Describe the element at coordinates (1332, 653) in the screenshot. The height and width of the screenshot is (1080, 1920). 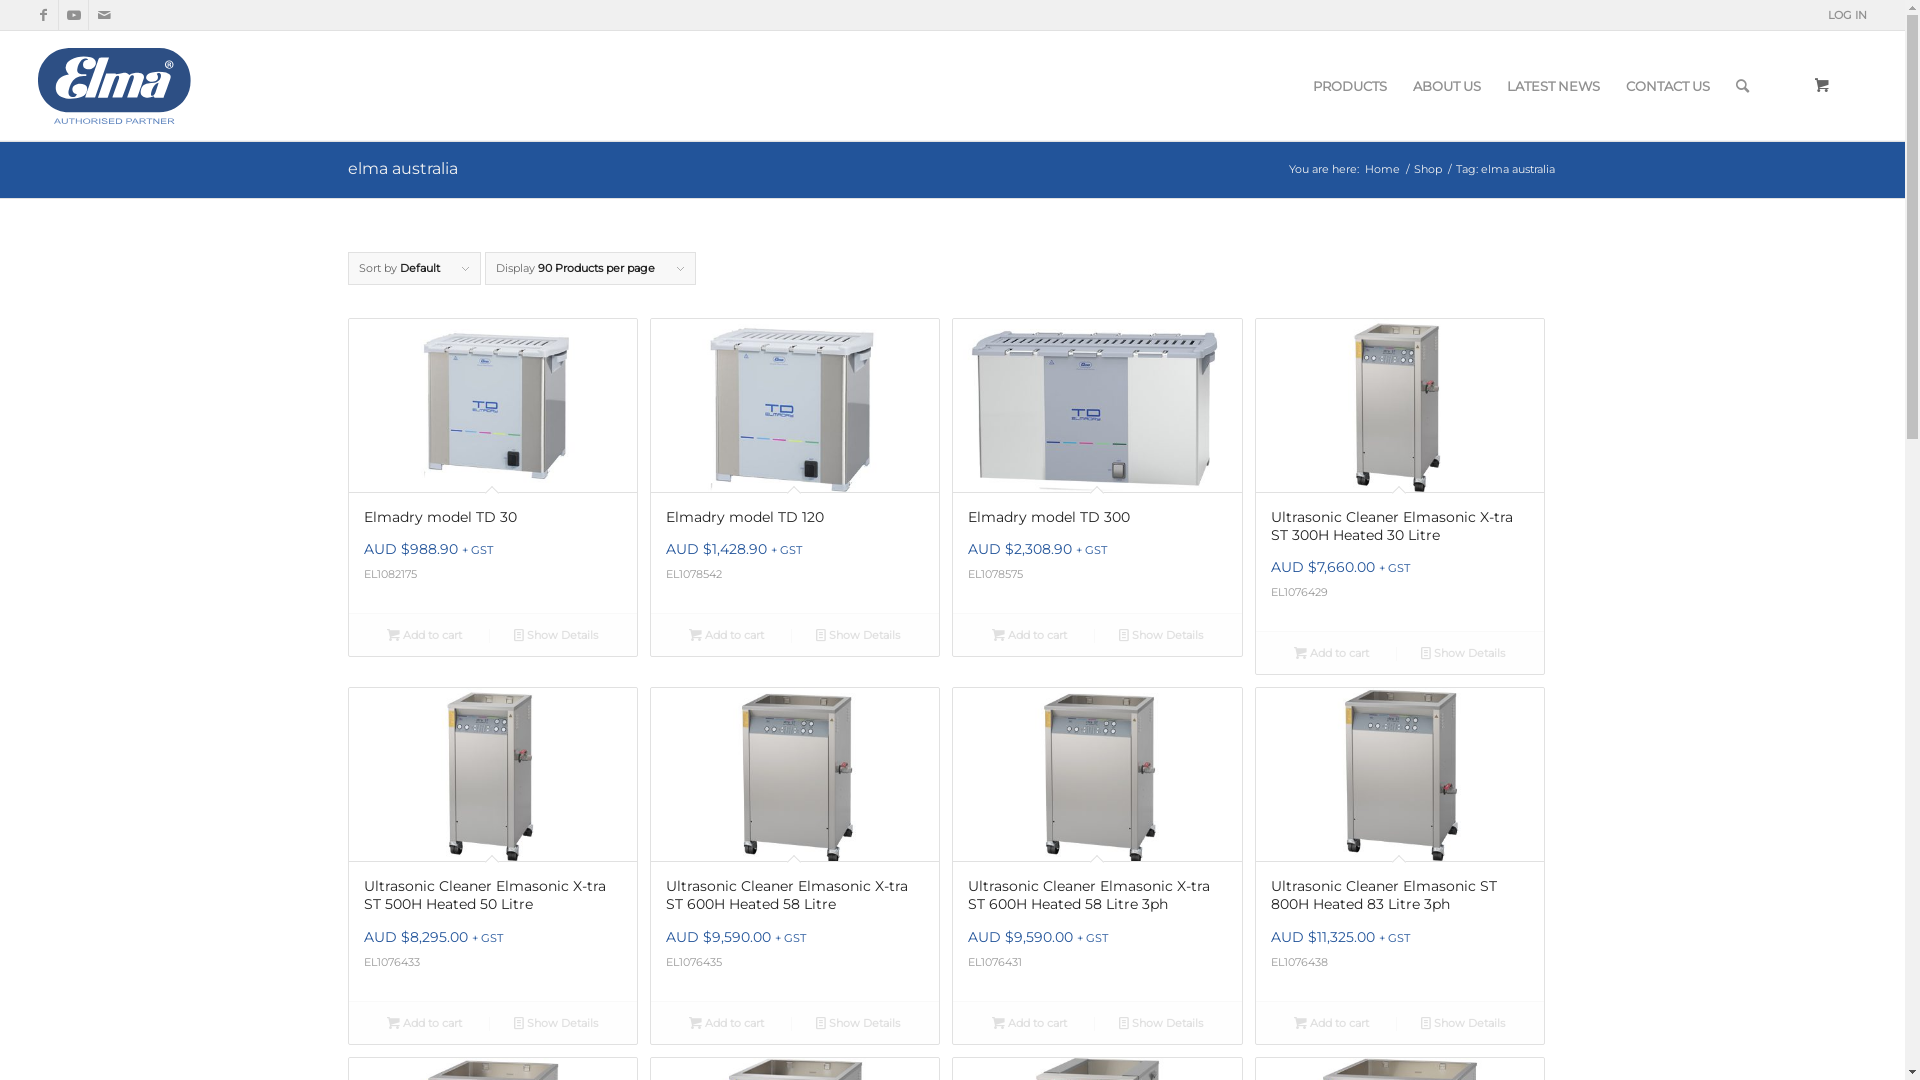
I see `Add to cart` at that location.